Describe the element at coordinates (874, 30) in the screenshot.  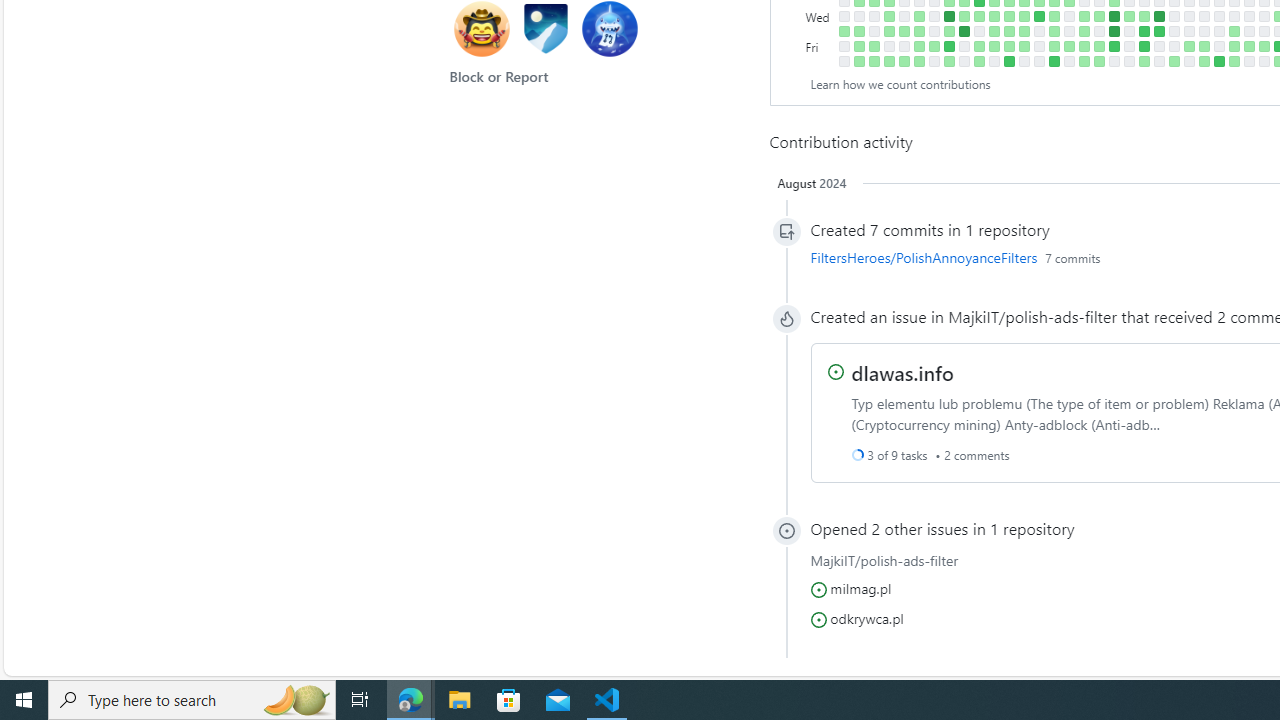
I see `No contributions on September 7th.` at that location.